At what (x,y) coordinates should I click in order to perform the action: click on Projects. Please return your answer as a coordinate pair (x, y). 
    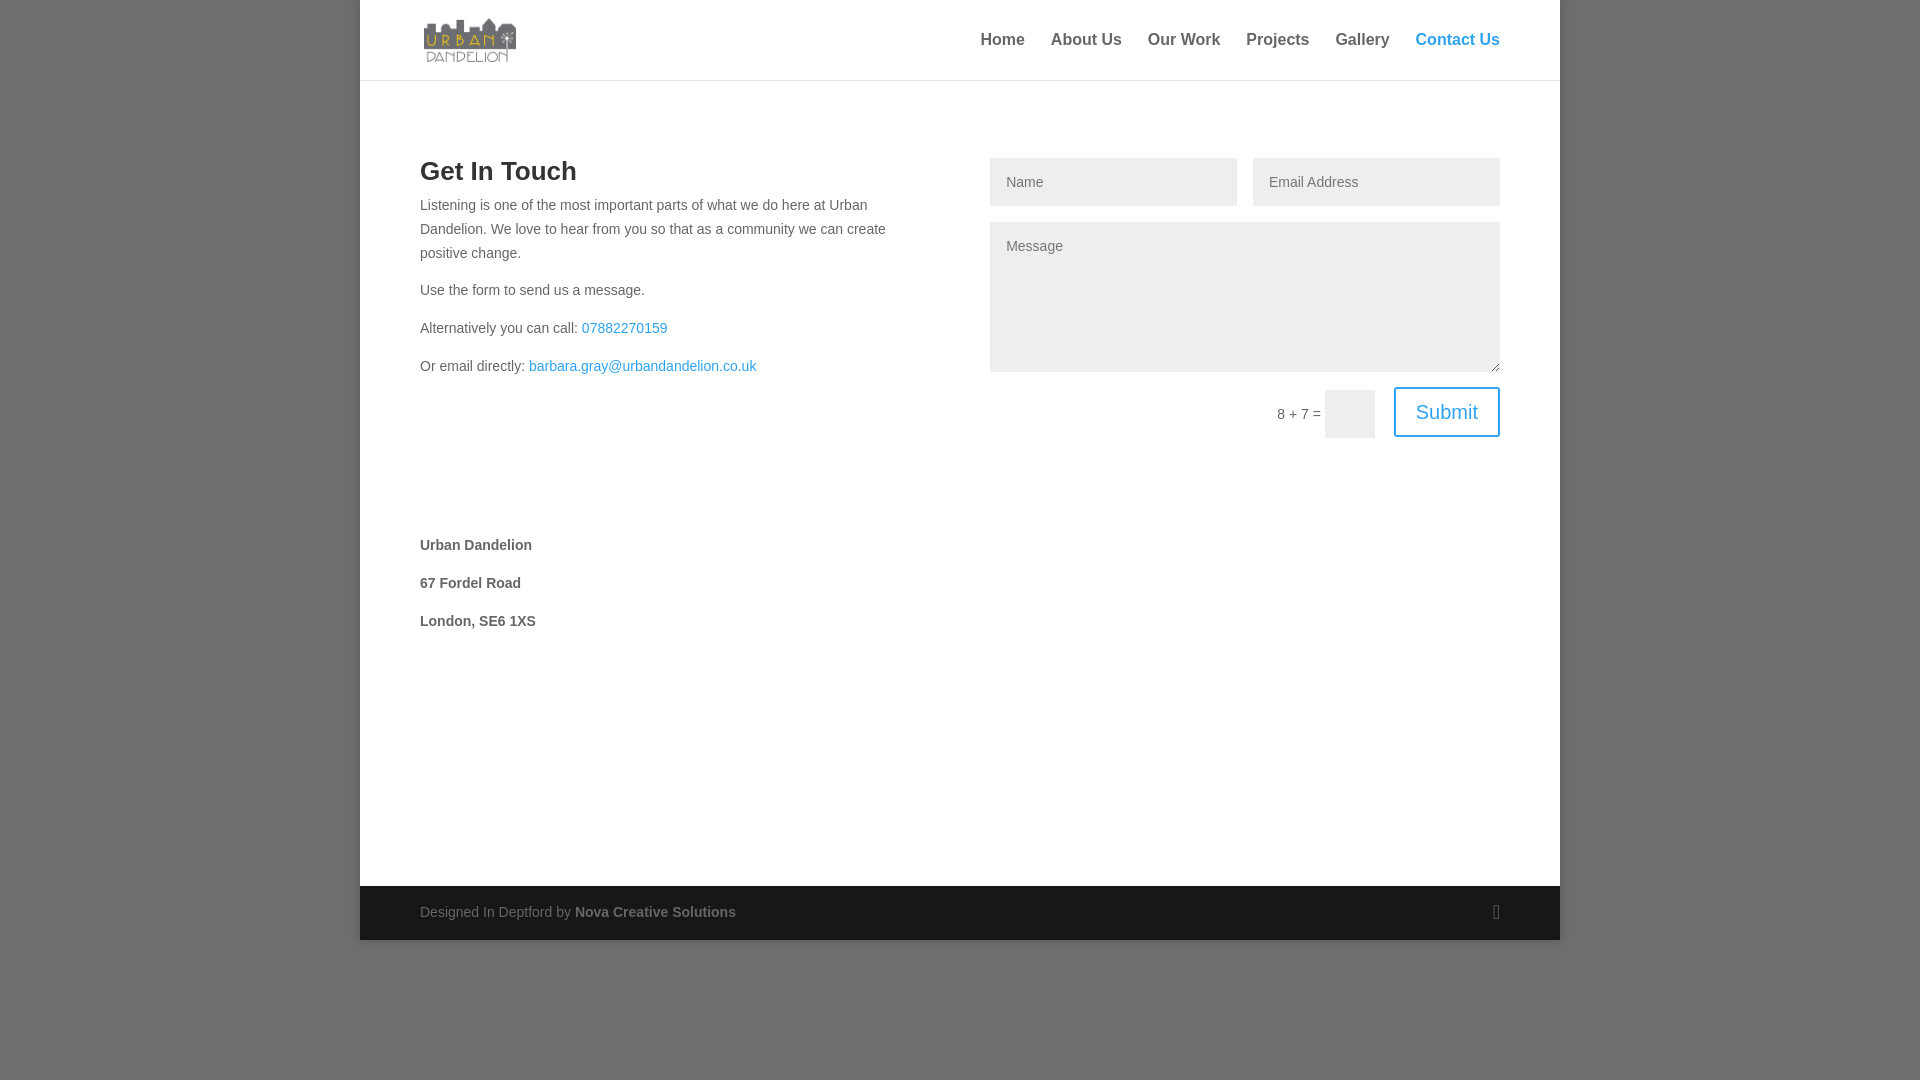
    Looking at the image, I should click on (1278, 56).